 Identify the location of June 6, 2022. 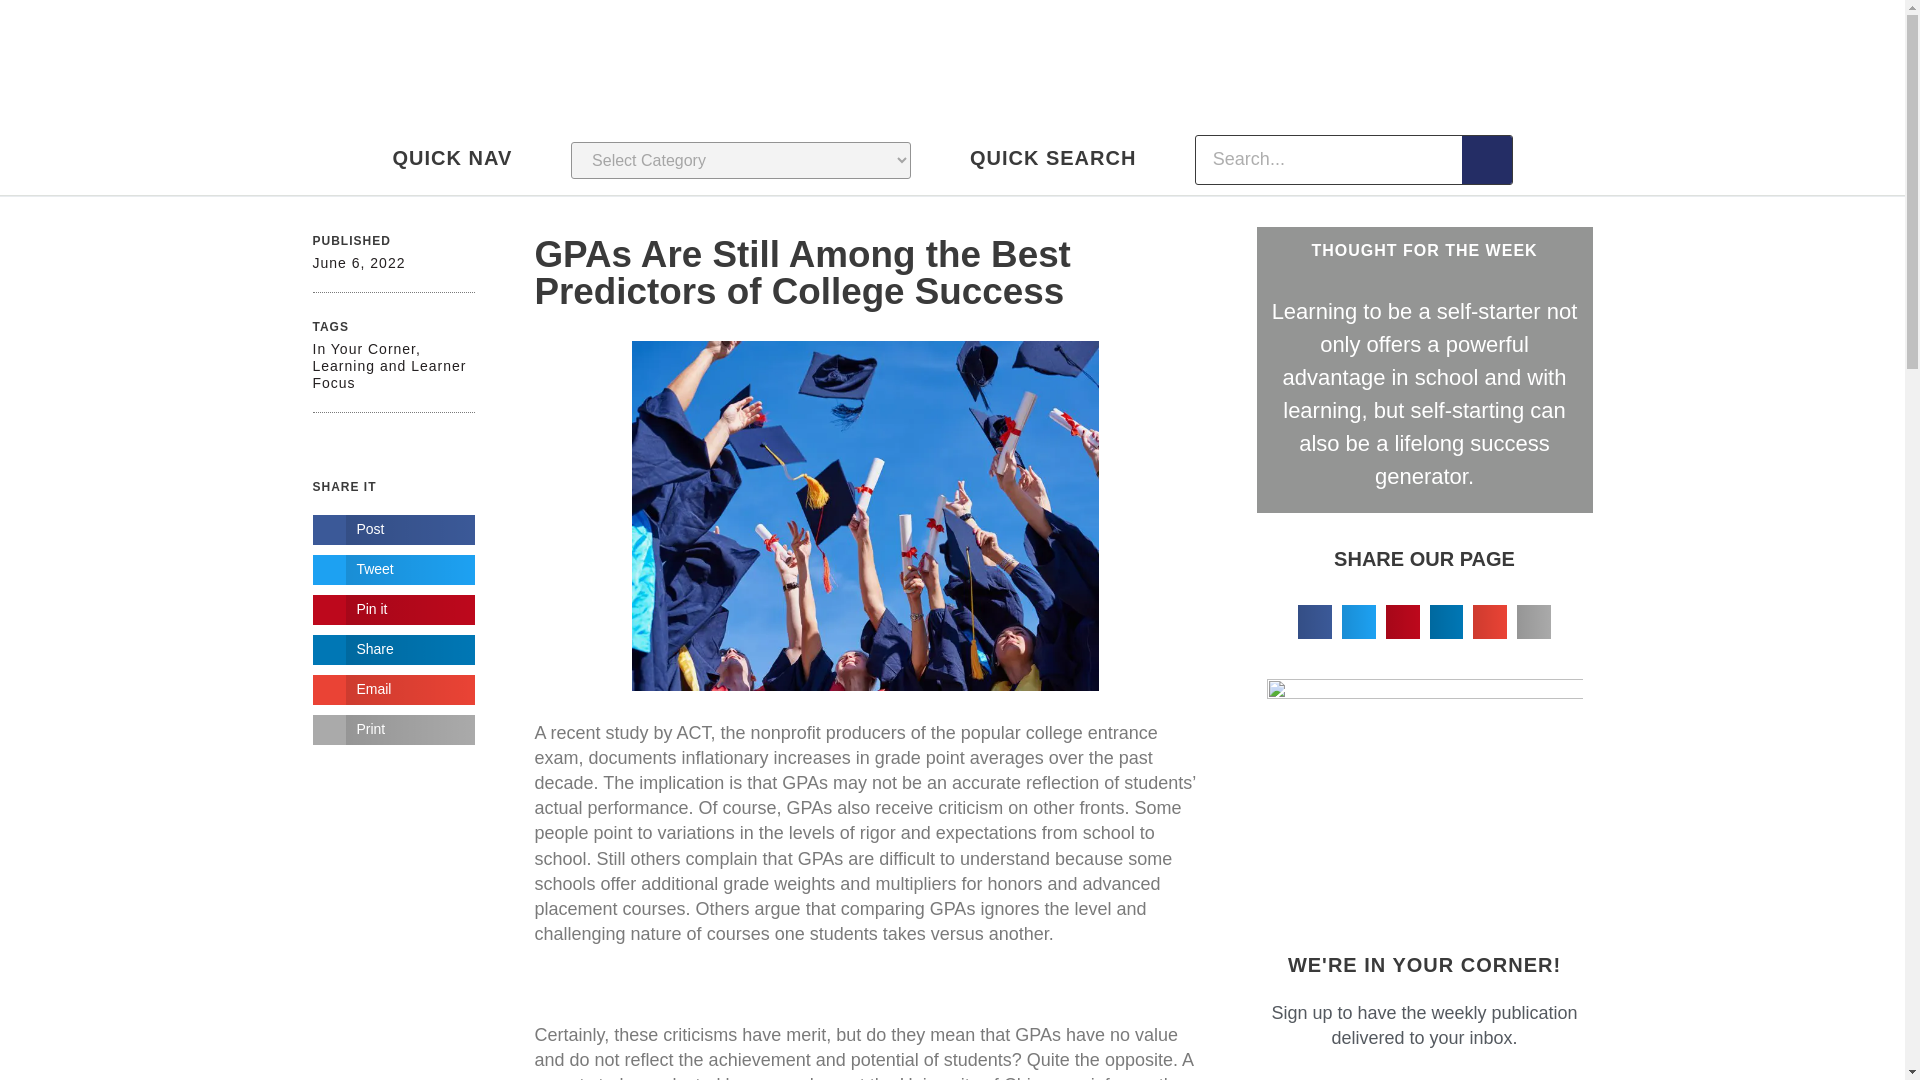
(358, 263).